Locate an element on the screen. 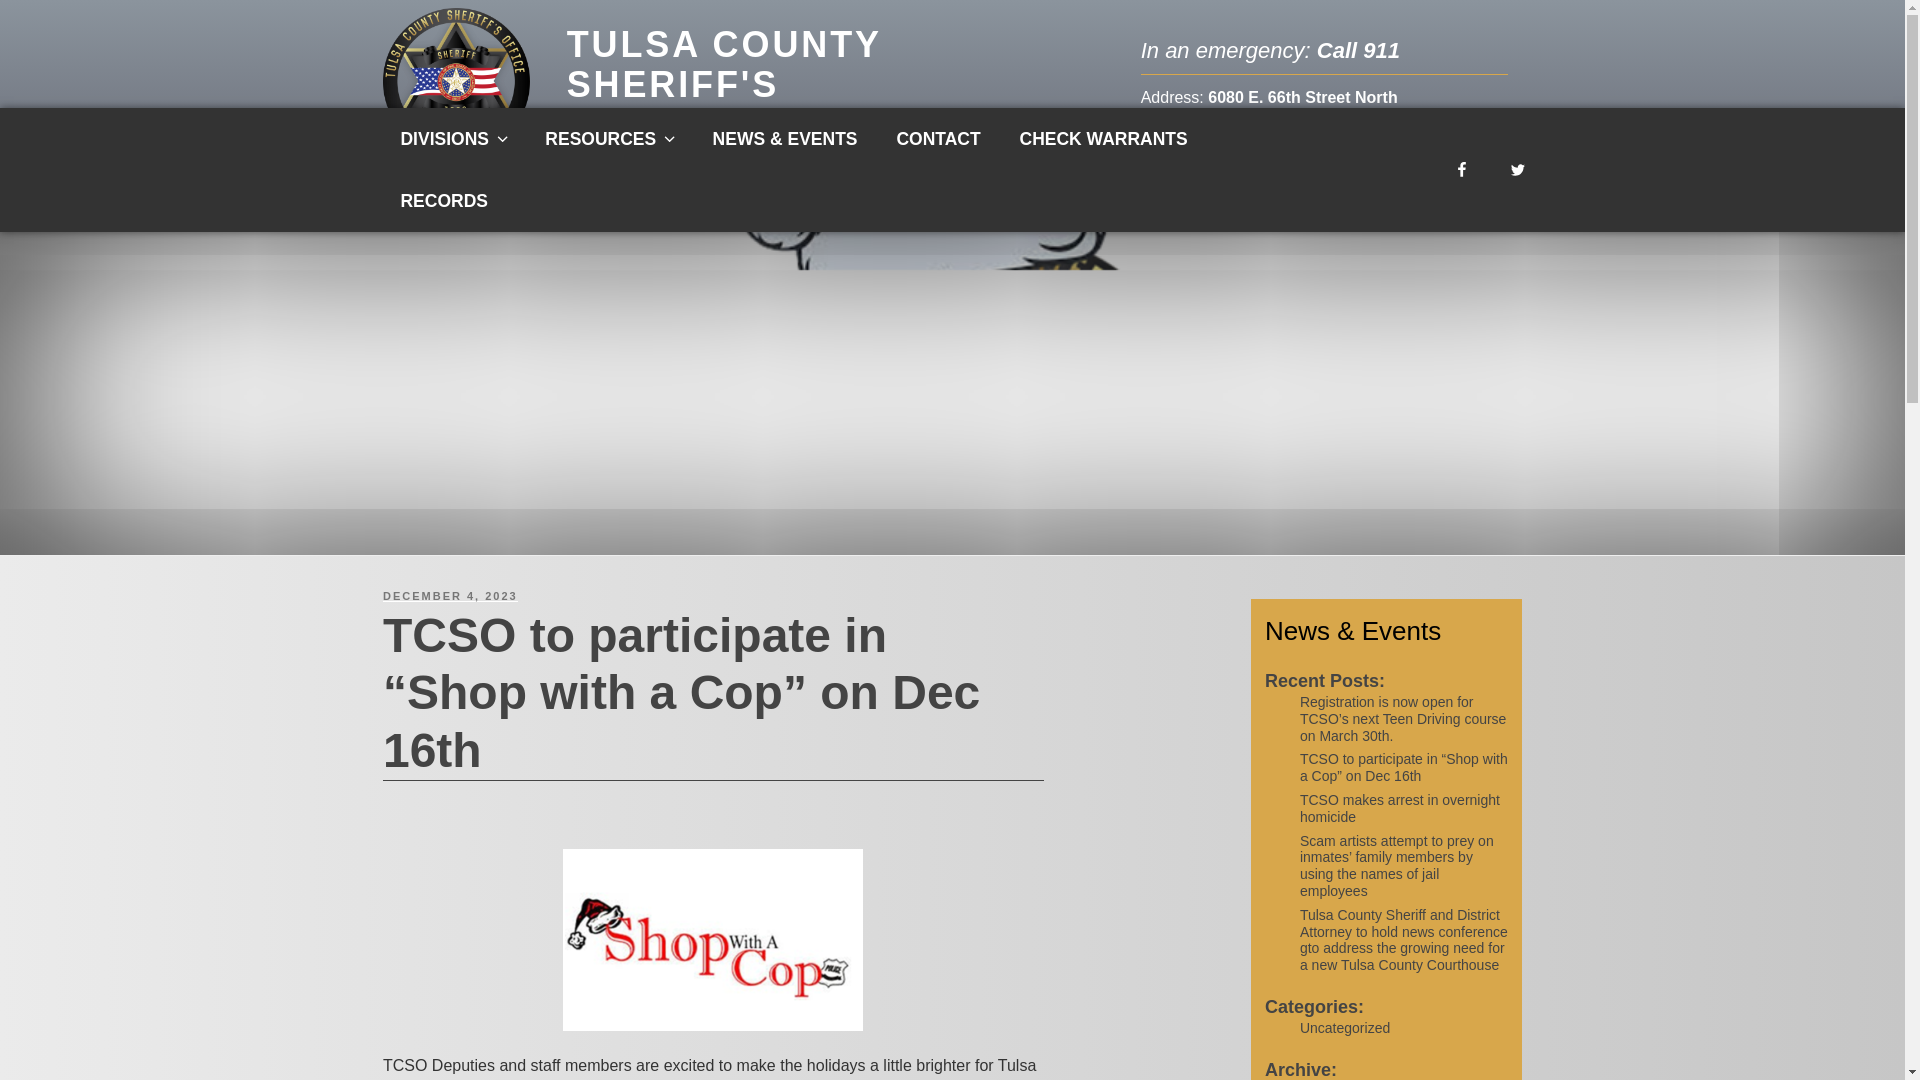  TULSA COUNTY SHERIFF'S OFFICE is located at coordinates (724, 83).